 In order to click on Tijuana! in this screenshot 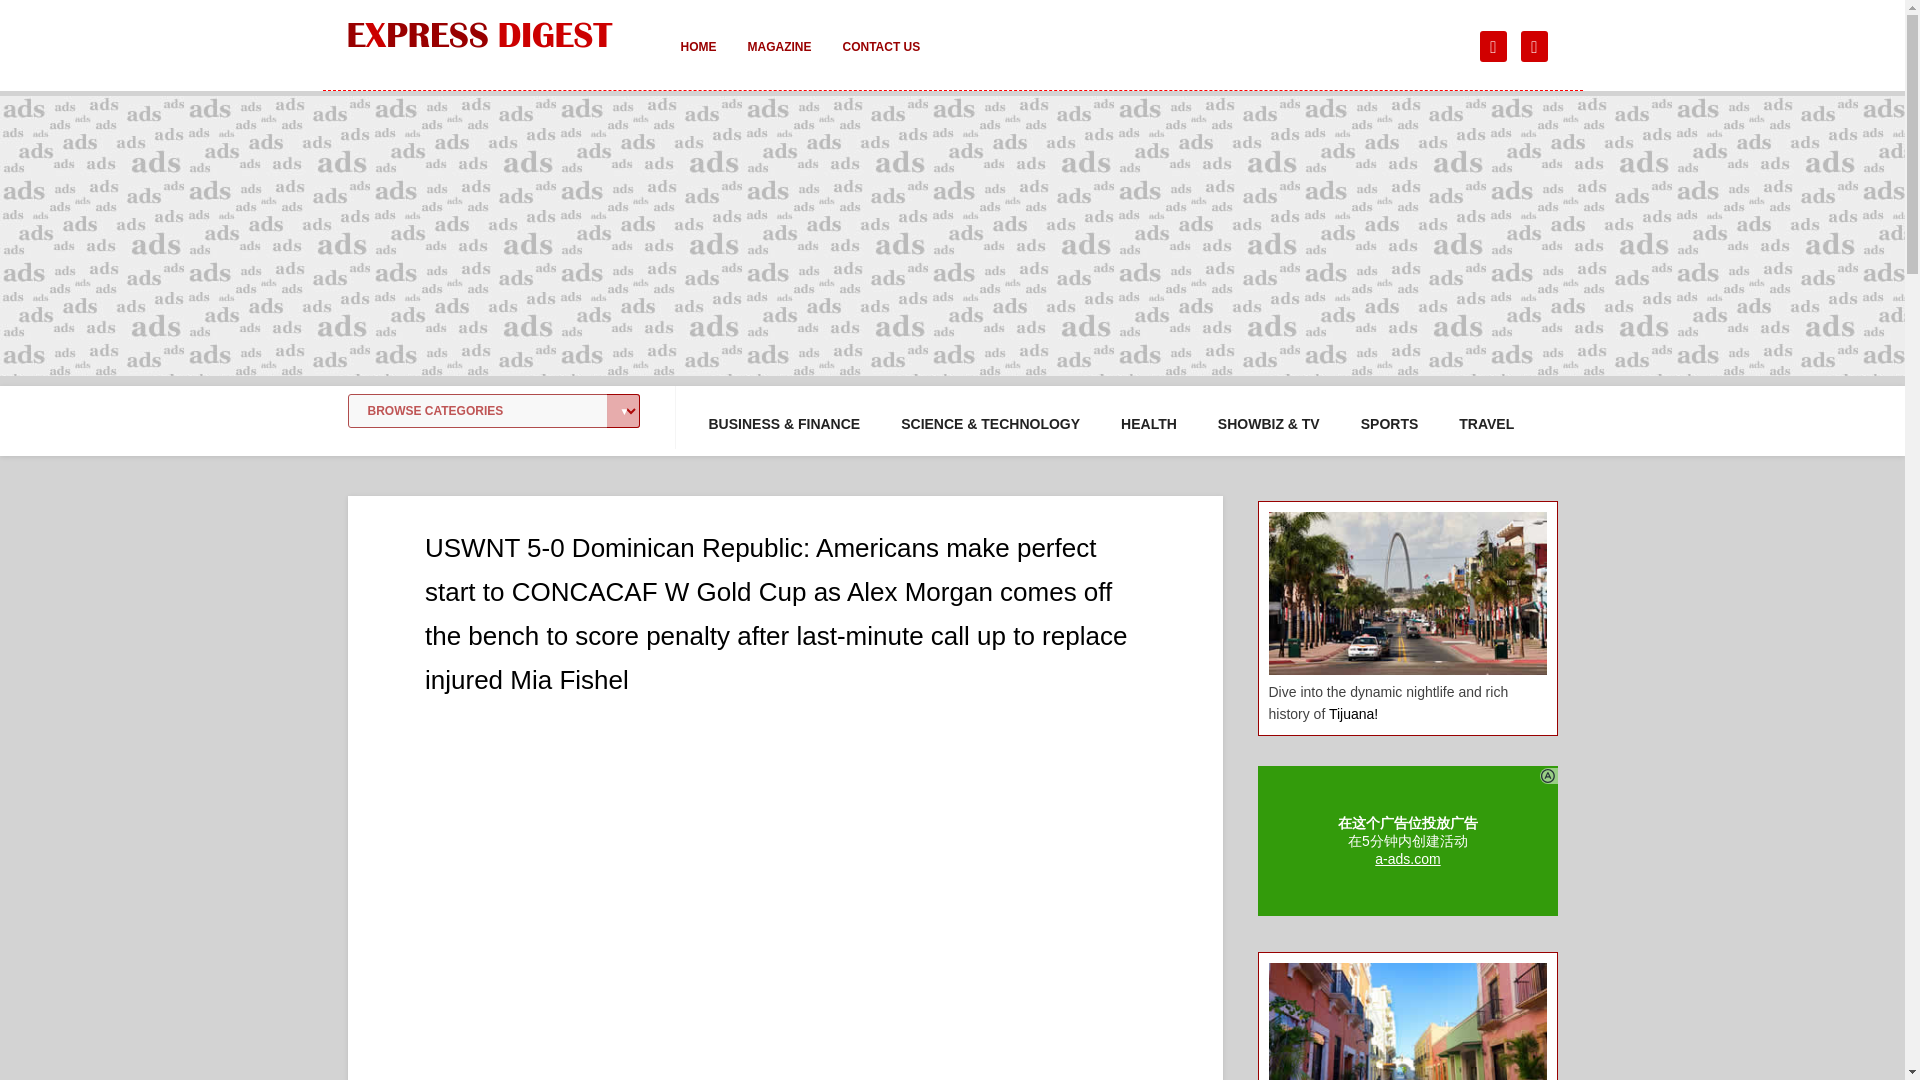, I will do `click(1353, 714)`.